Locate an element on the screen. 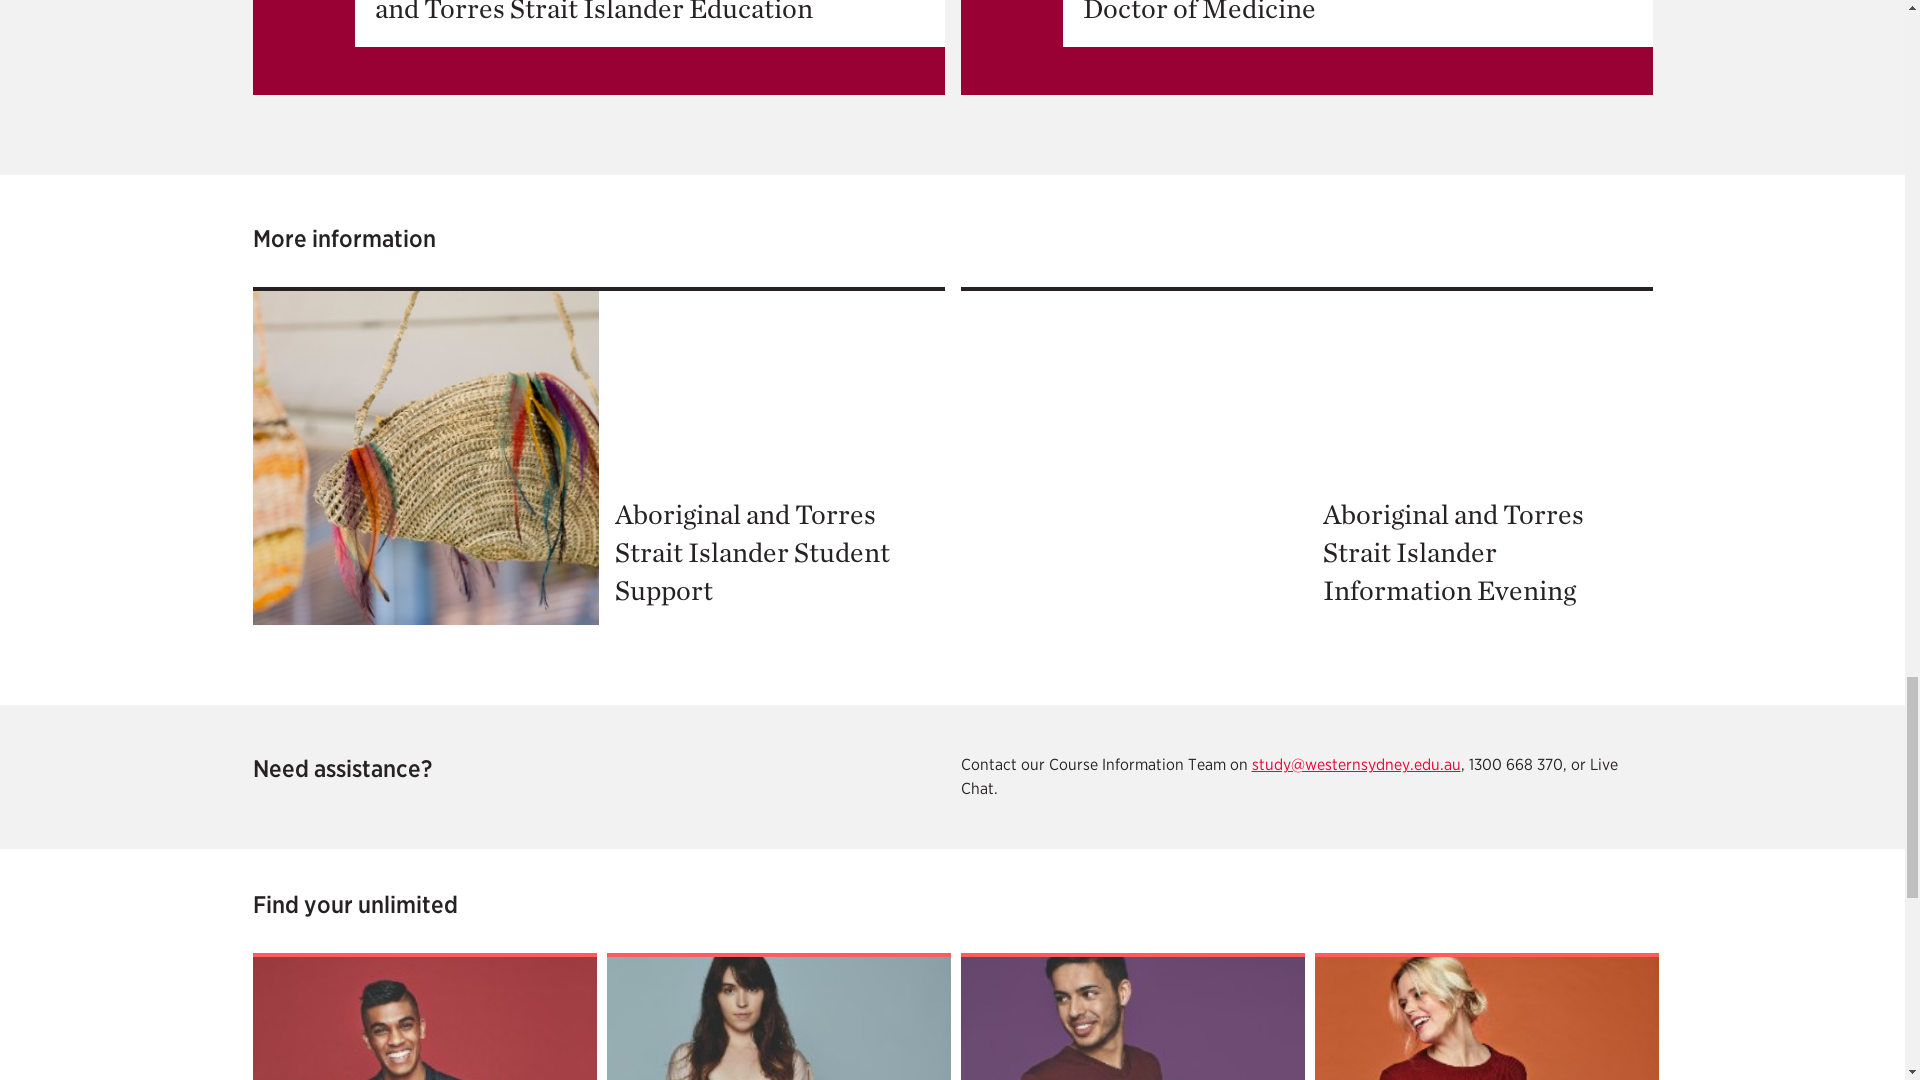 The image size is (1920, 1080). Research degrees is located at coordinates (1132, 1016).